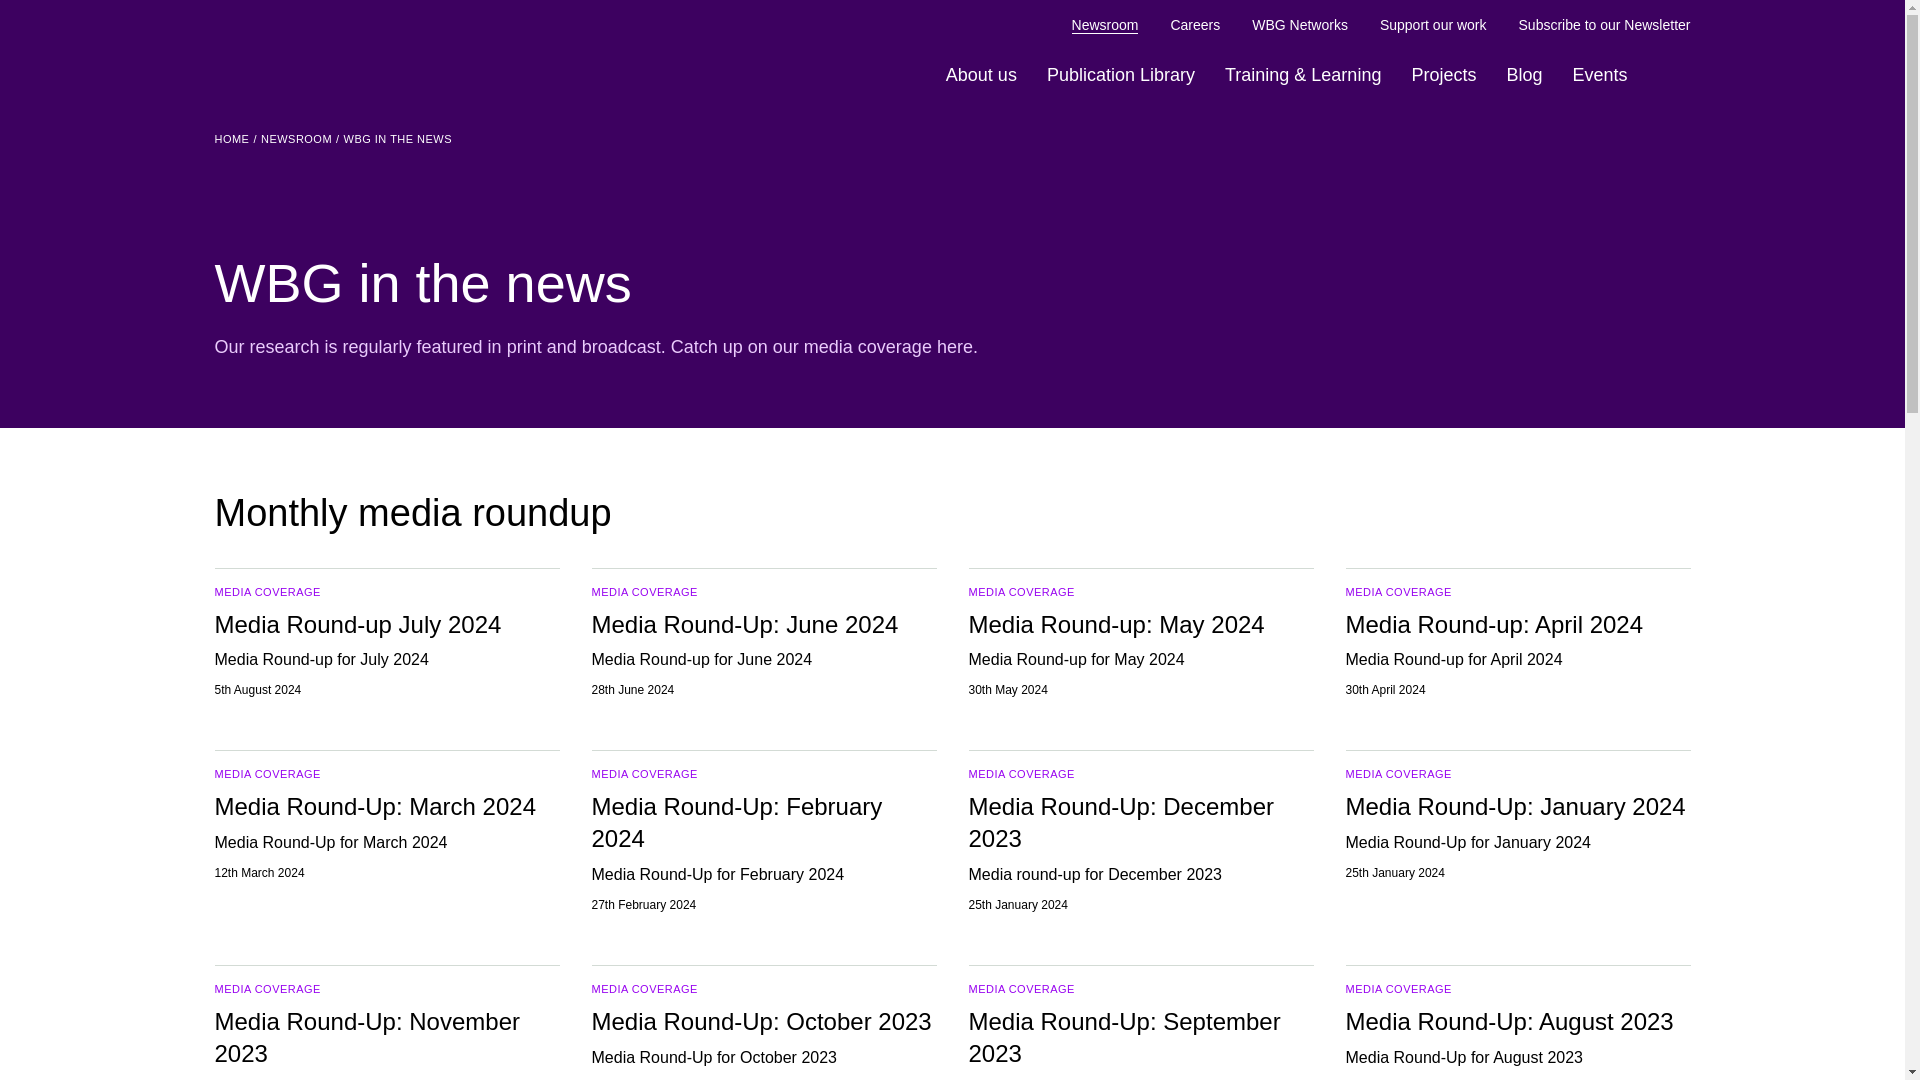  I want to click on About us, so click(981, 75).